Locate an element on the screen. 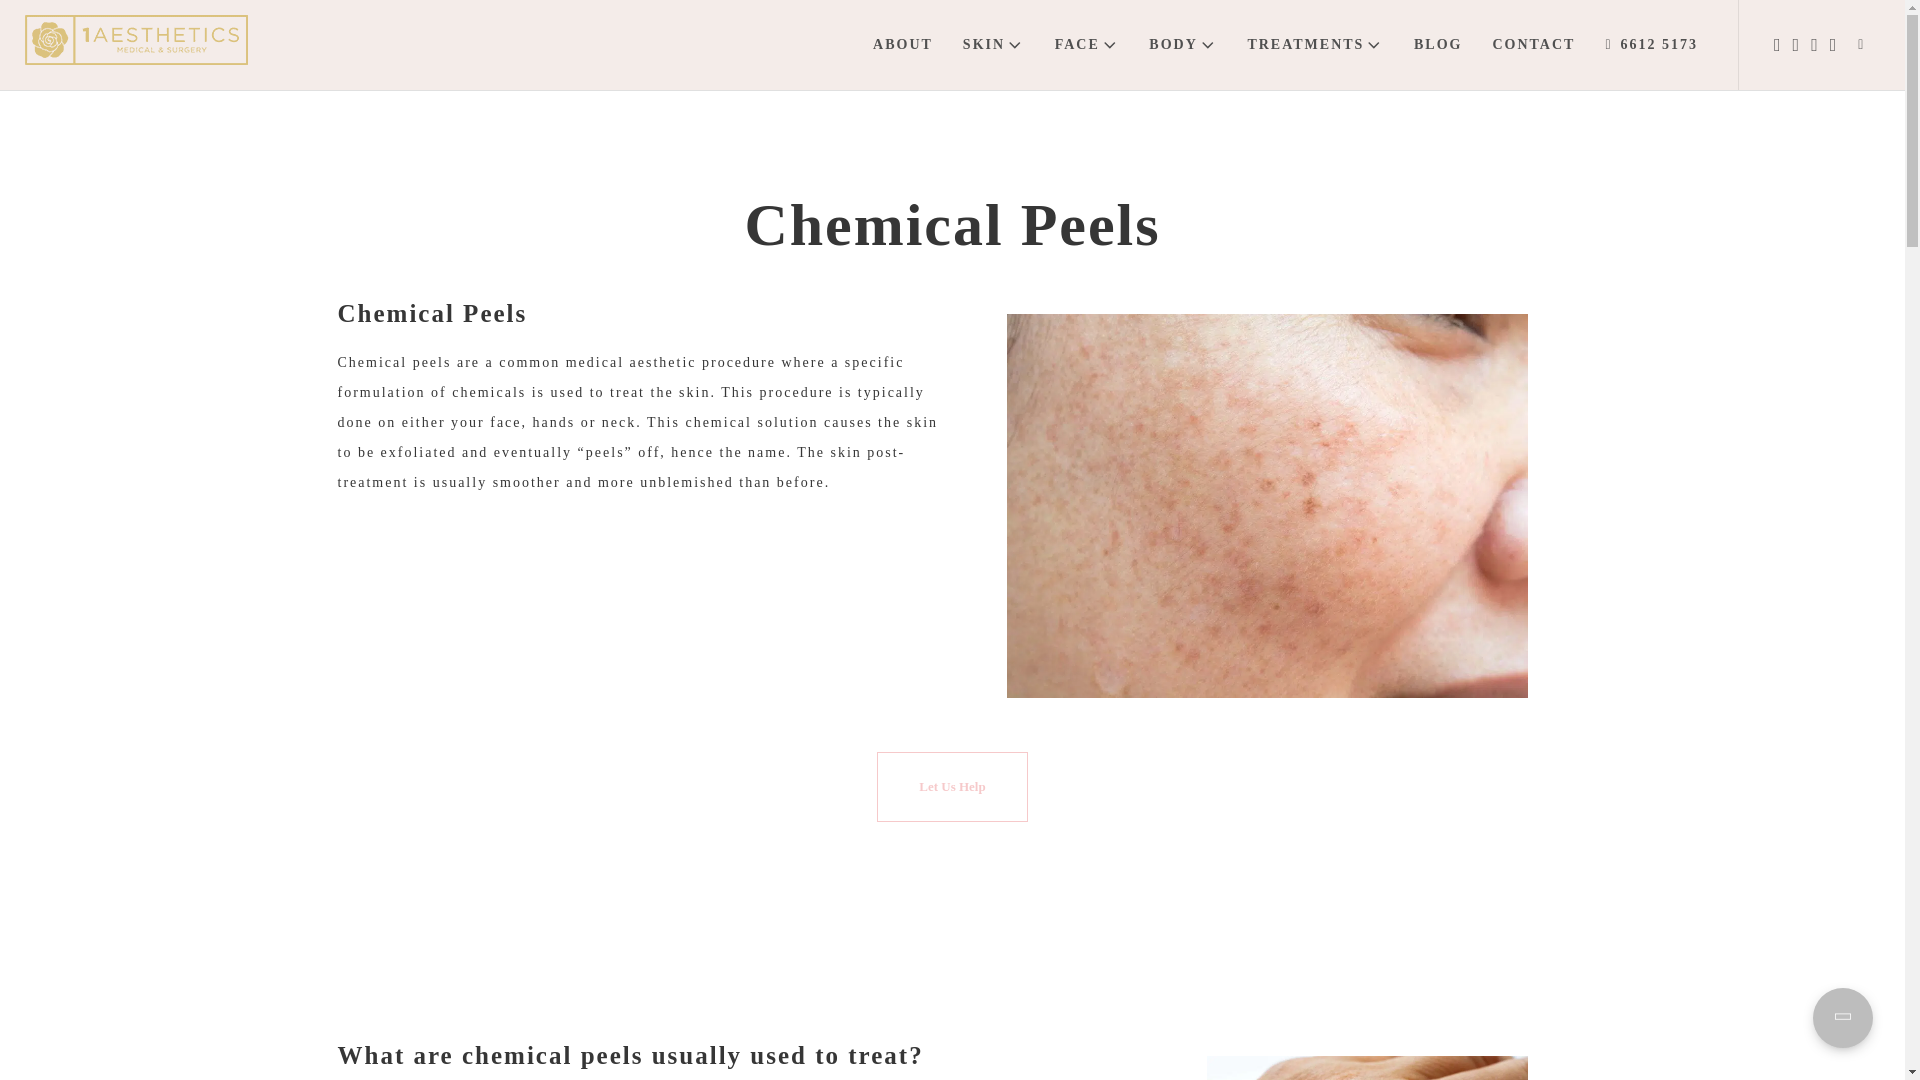  ABOUT is located at coordinates (903, 44).